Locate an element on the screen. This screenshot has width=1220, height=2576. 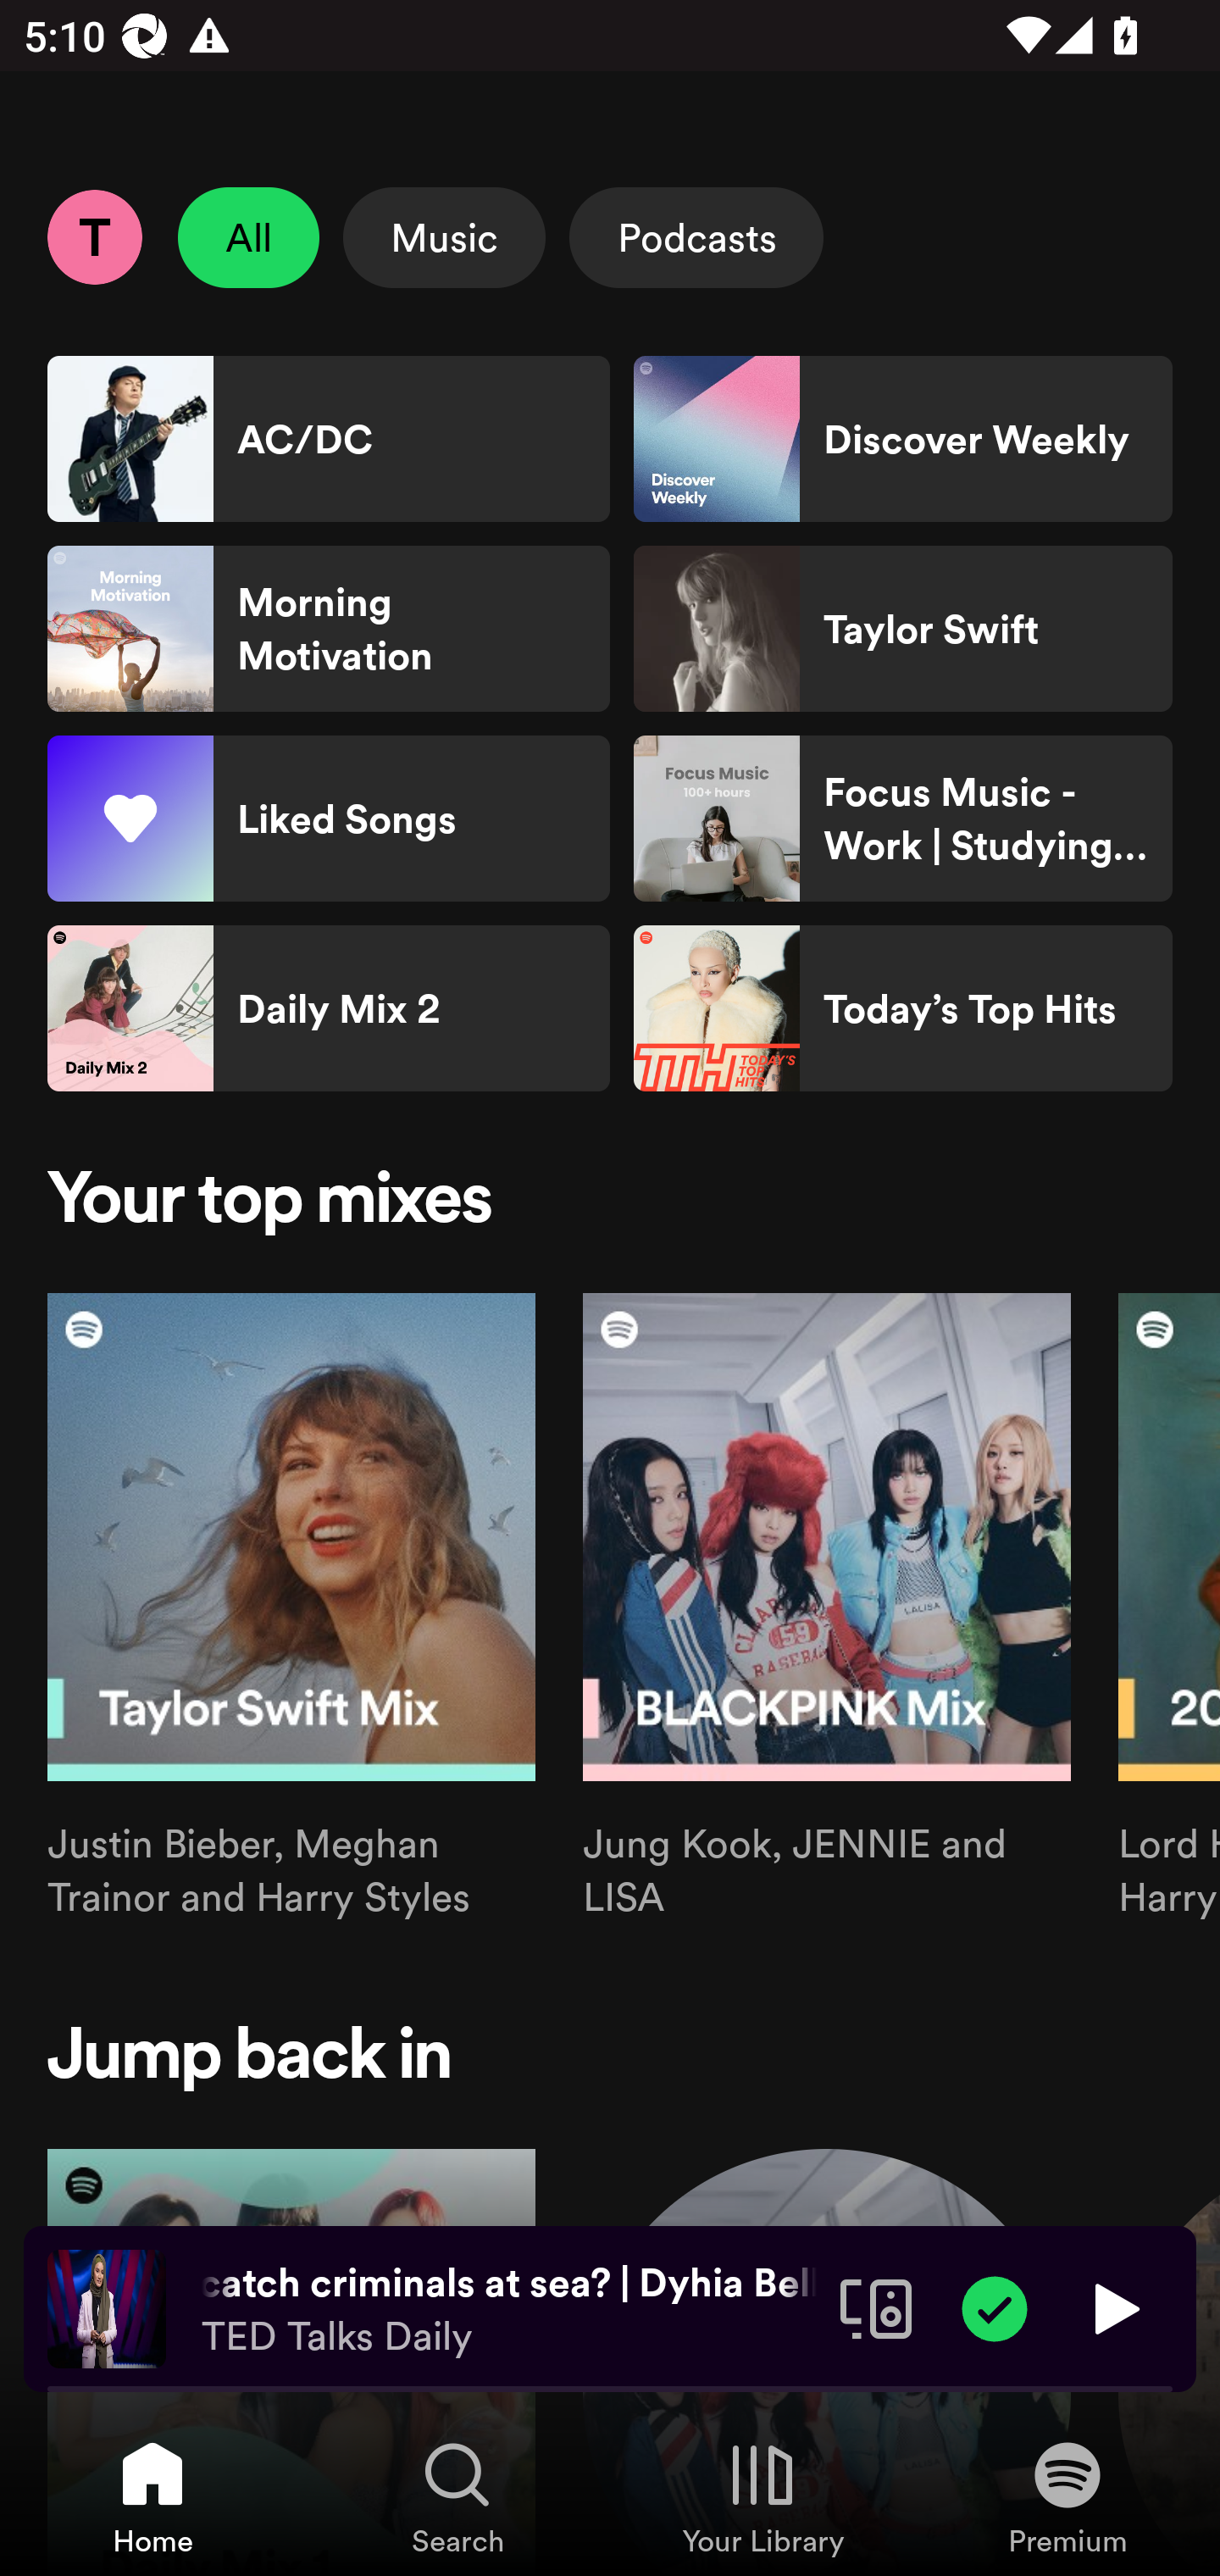
Liked Songs Shortcut Liked Songs is located at coordinates (329, 819).